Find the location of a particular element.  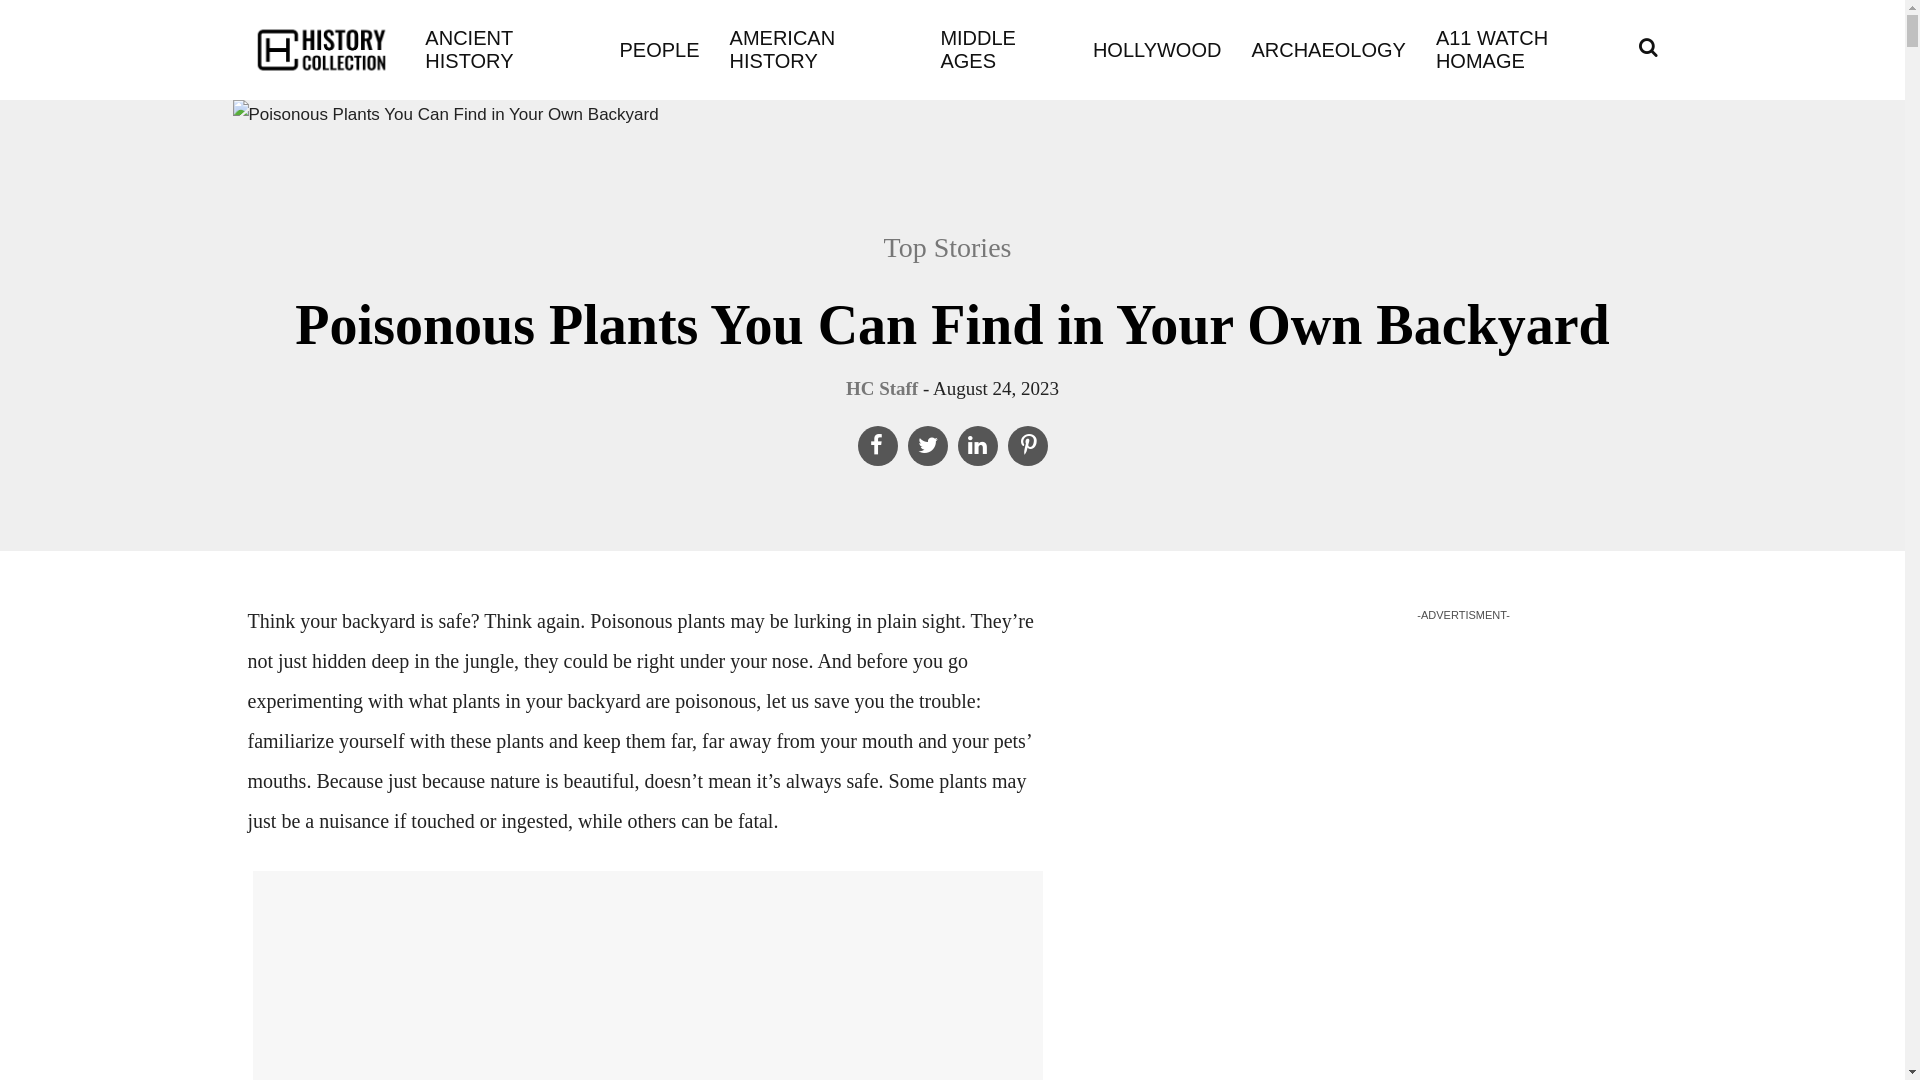

PEOPLE is located at coordinates (660, 48).